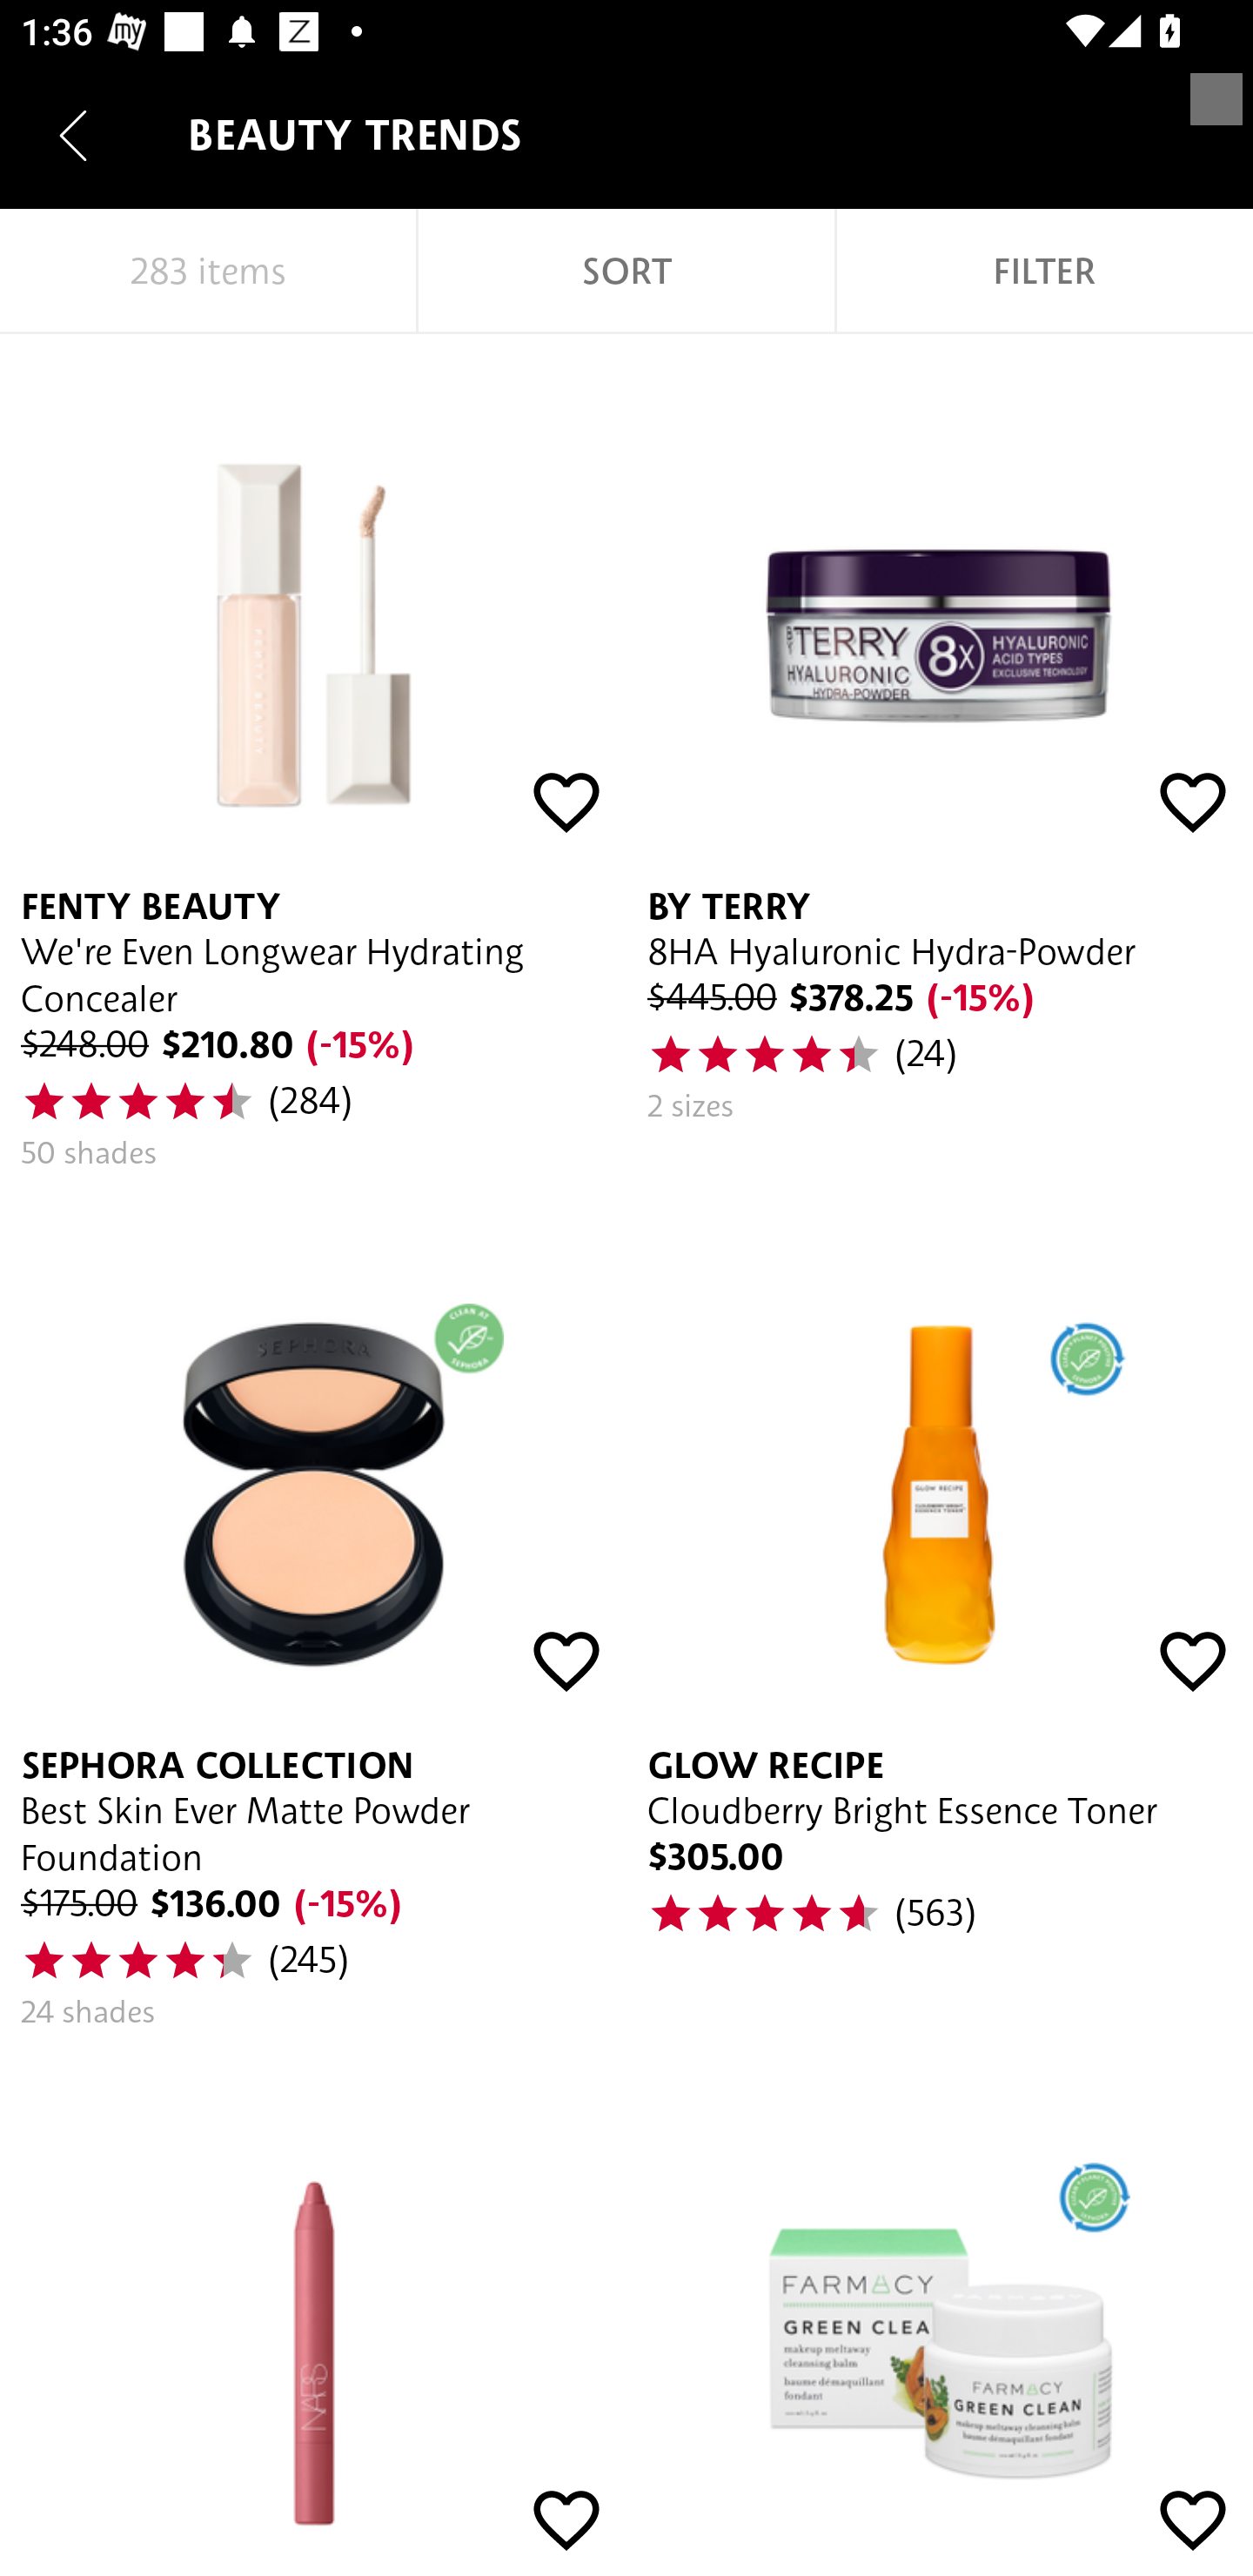 This screenshot has width=1253, height=2576. What do you see at coordinates (626, 272) in the screenshot?
I see `SORT` at bounding box center [626, 272].